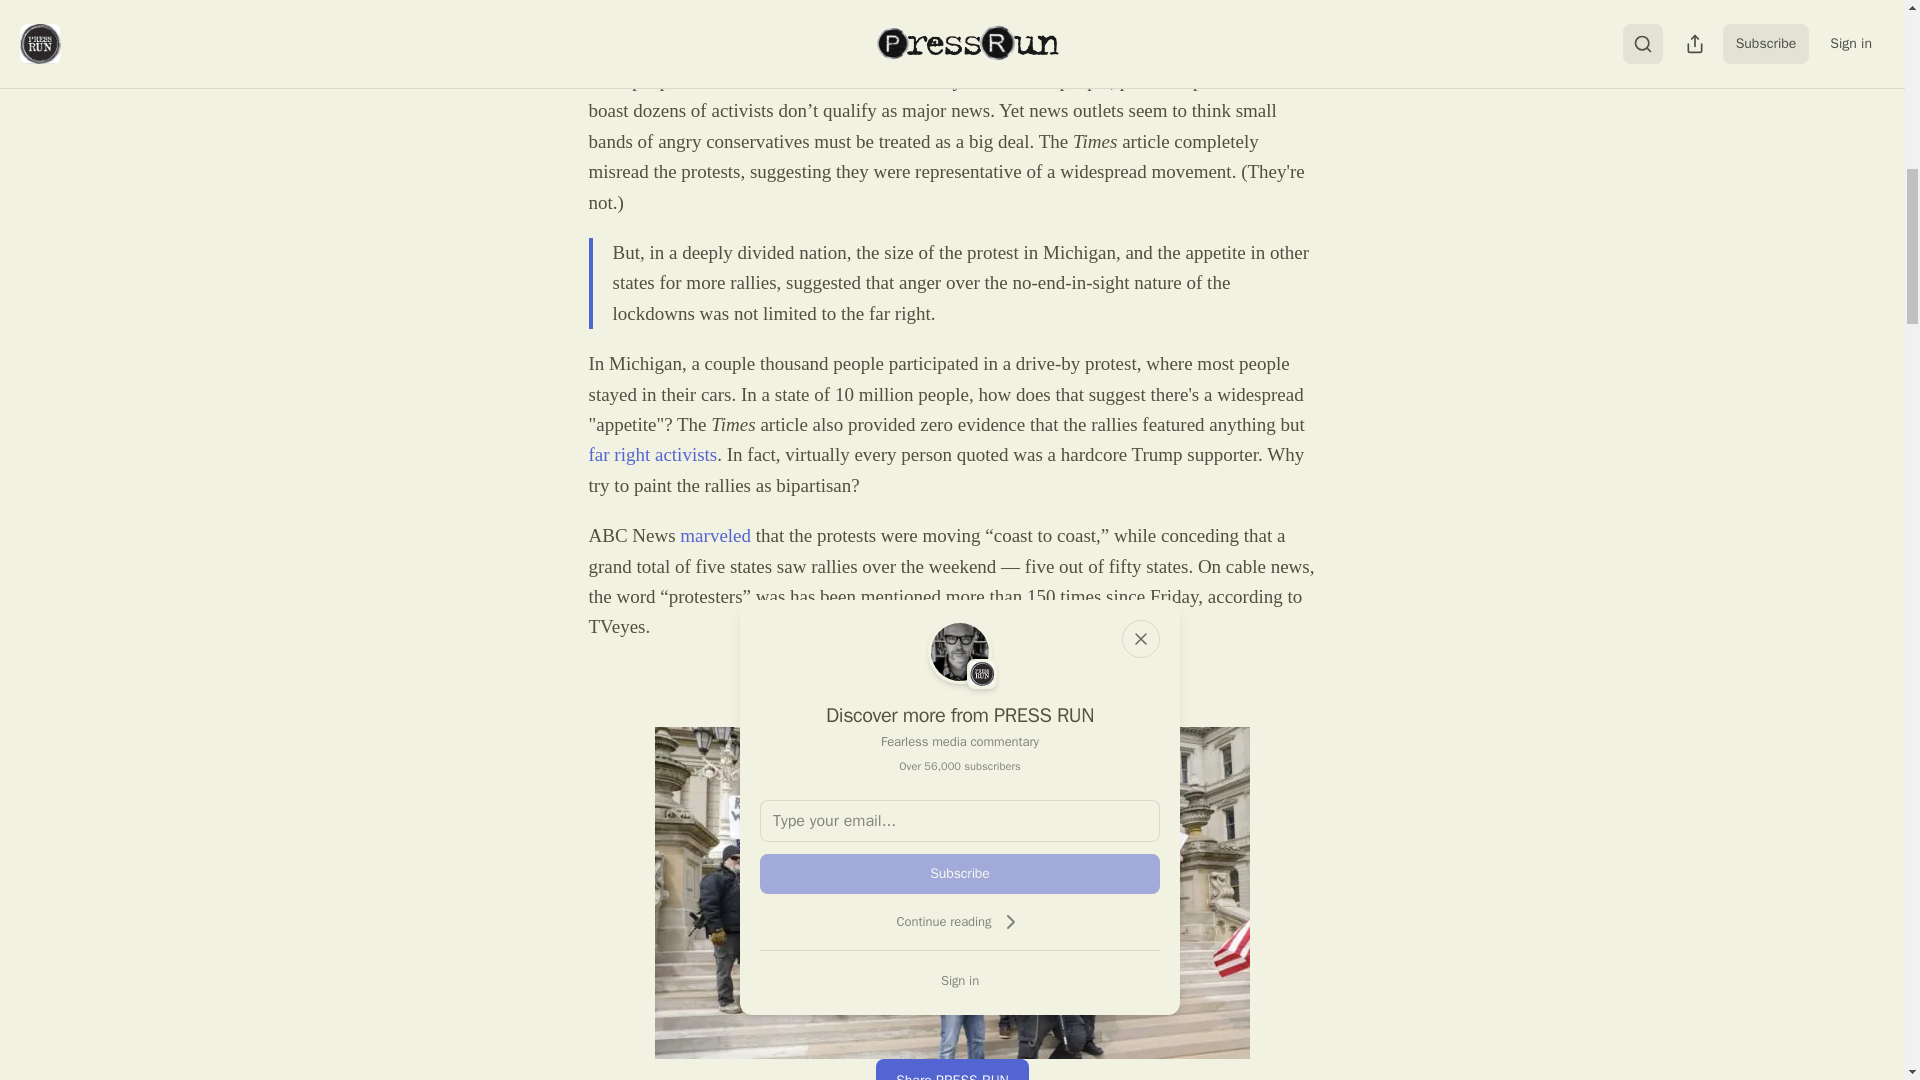 This screenshot has height=1080, width=1920. I want to click on marveled, so click(714, 535).